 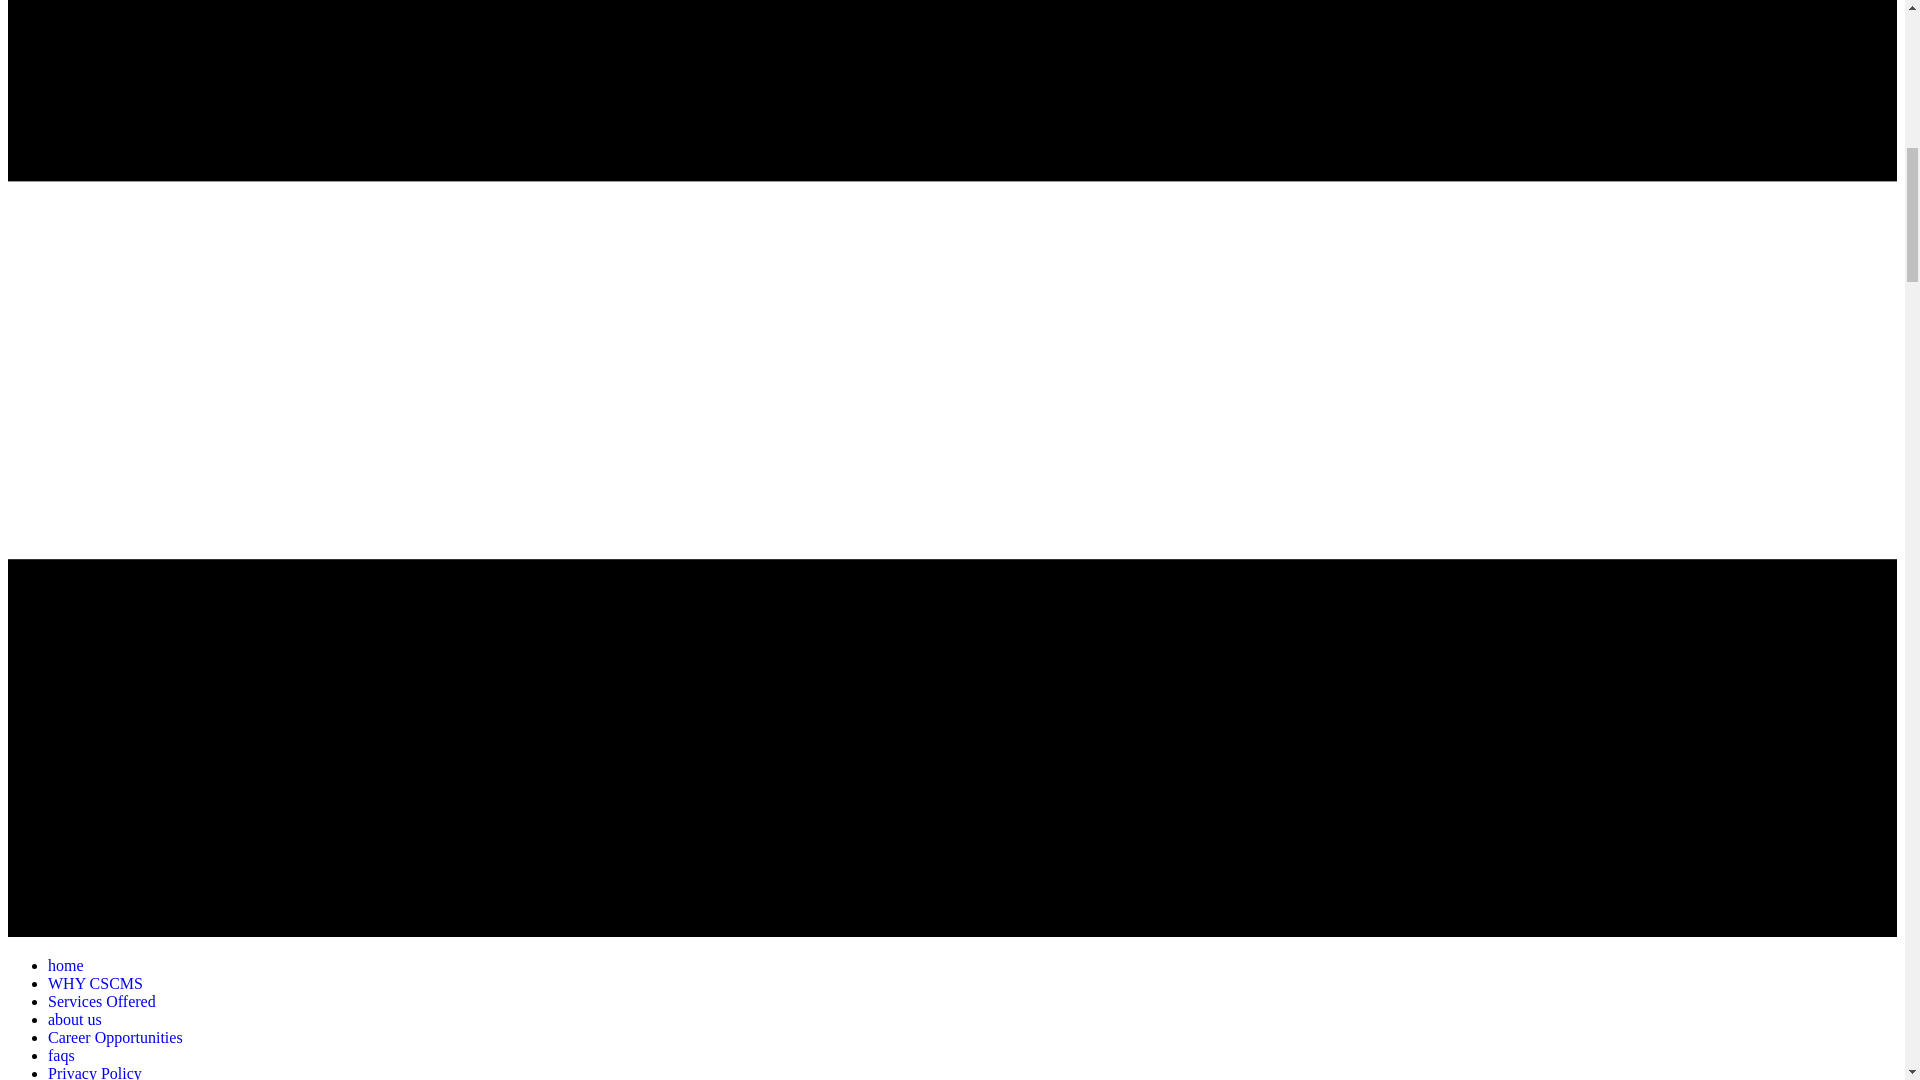 What do you see at coordinates (102, 1000) in the screenshot?
I see `Services Offered` at bounding box center [102, 1000].